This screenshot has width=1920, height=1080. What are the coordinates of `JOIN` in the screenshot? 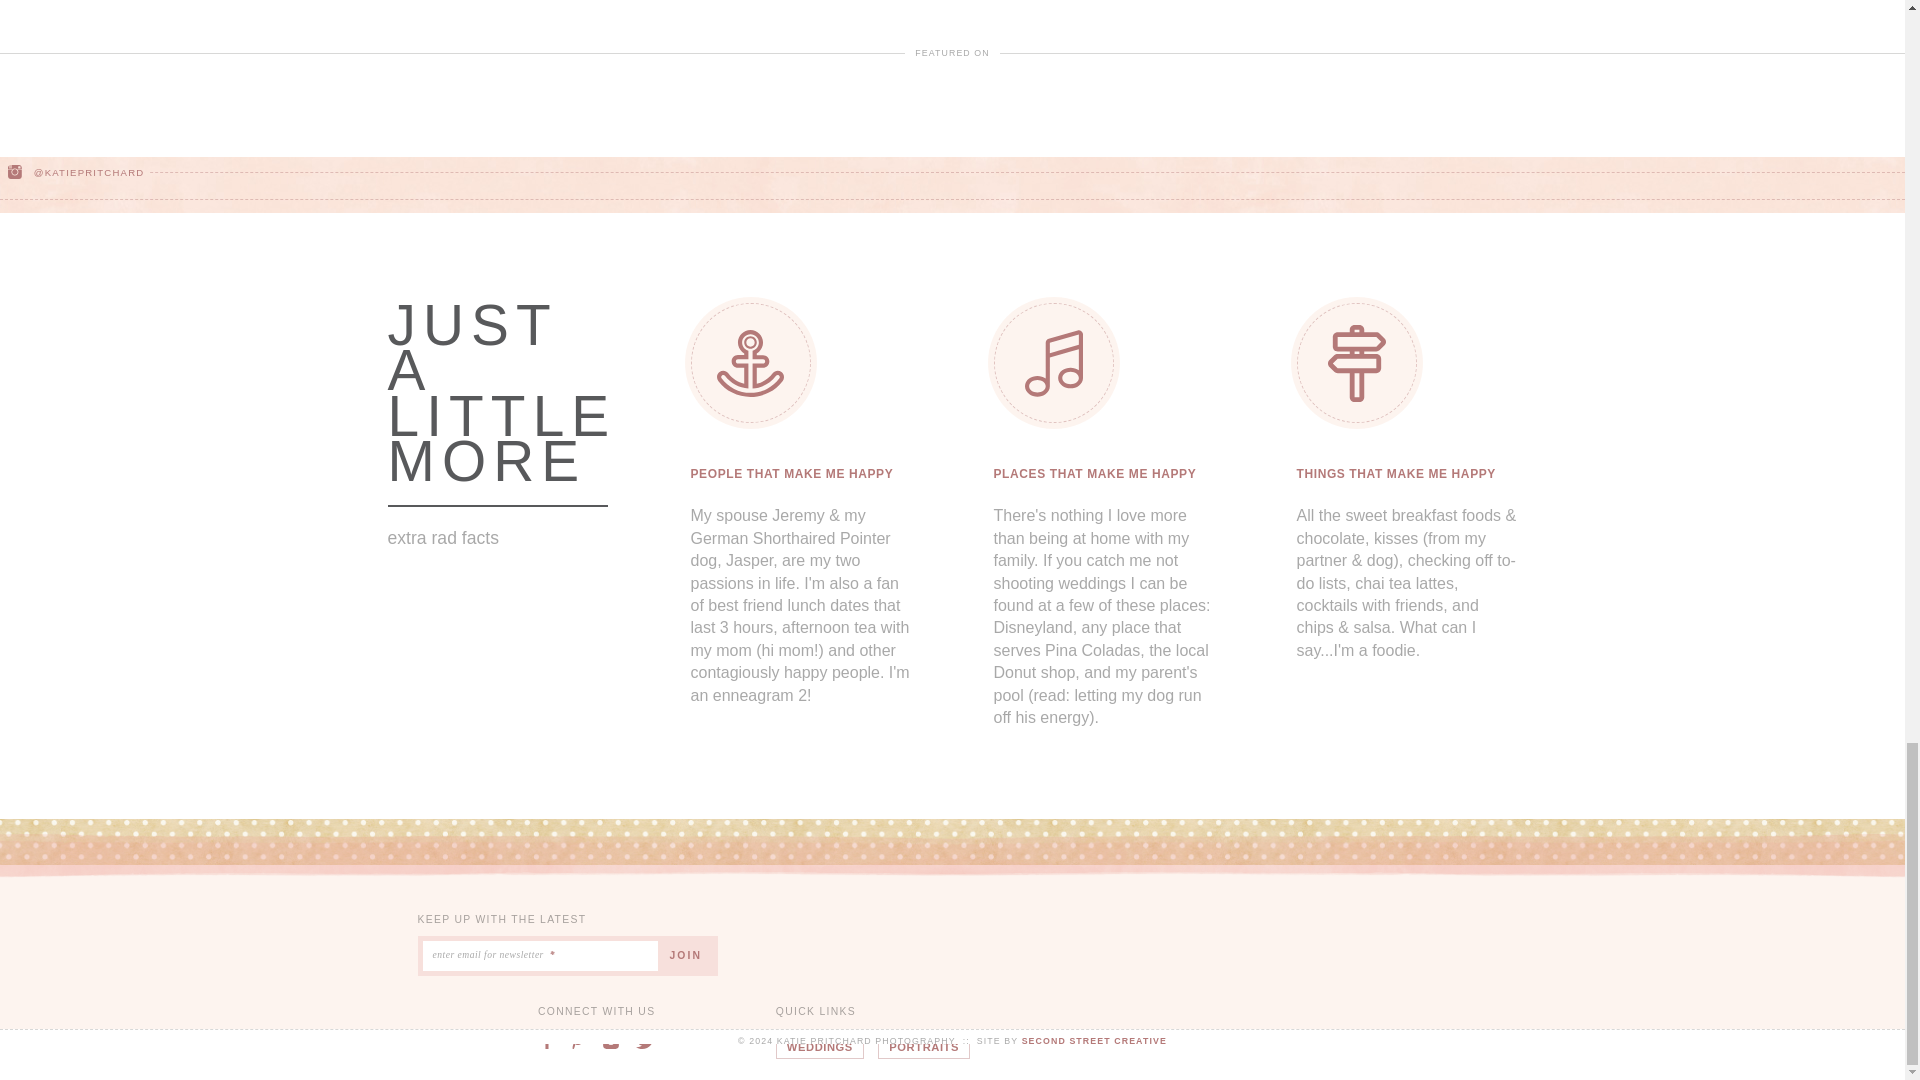 It's located at (688, 956).